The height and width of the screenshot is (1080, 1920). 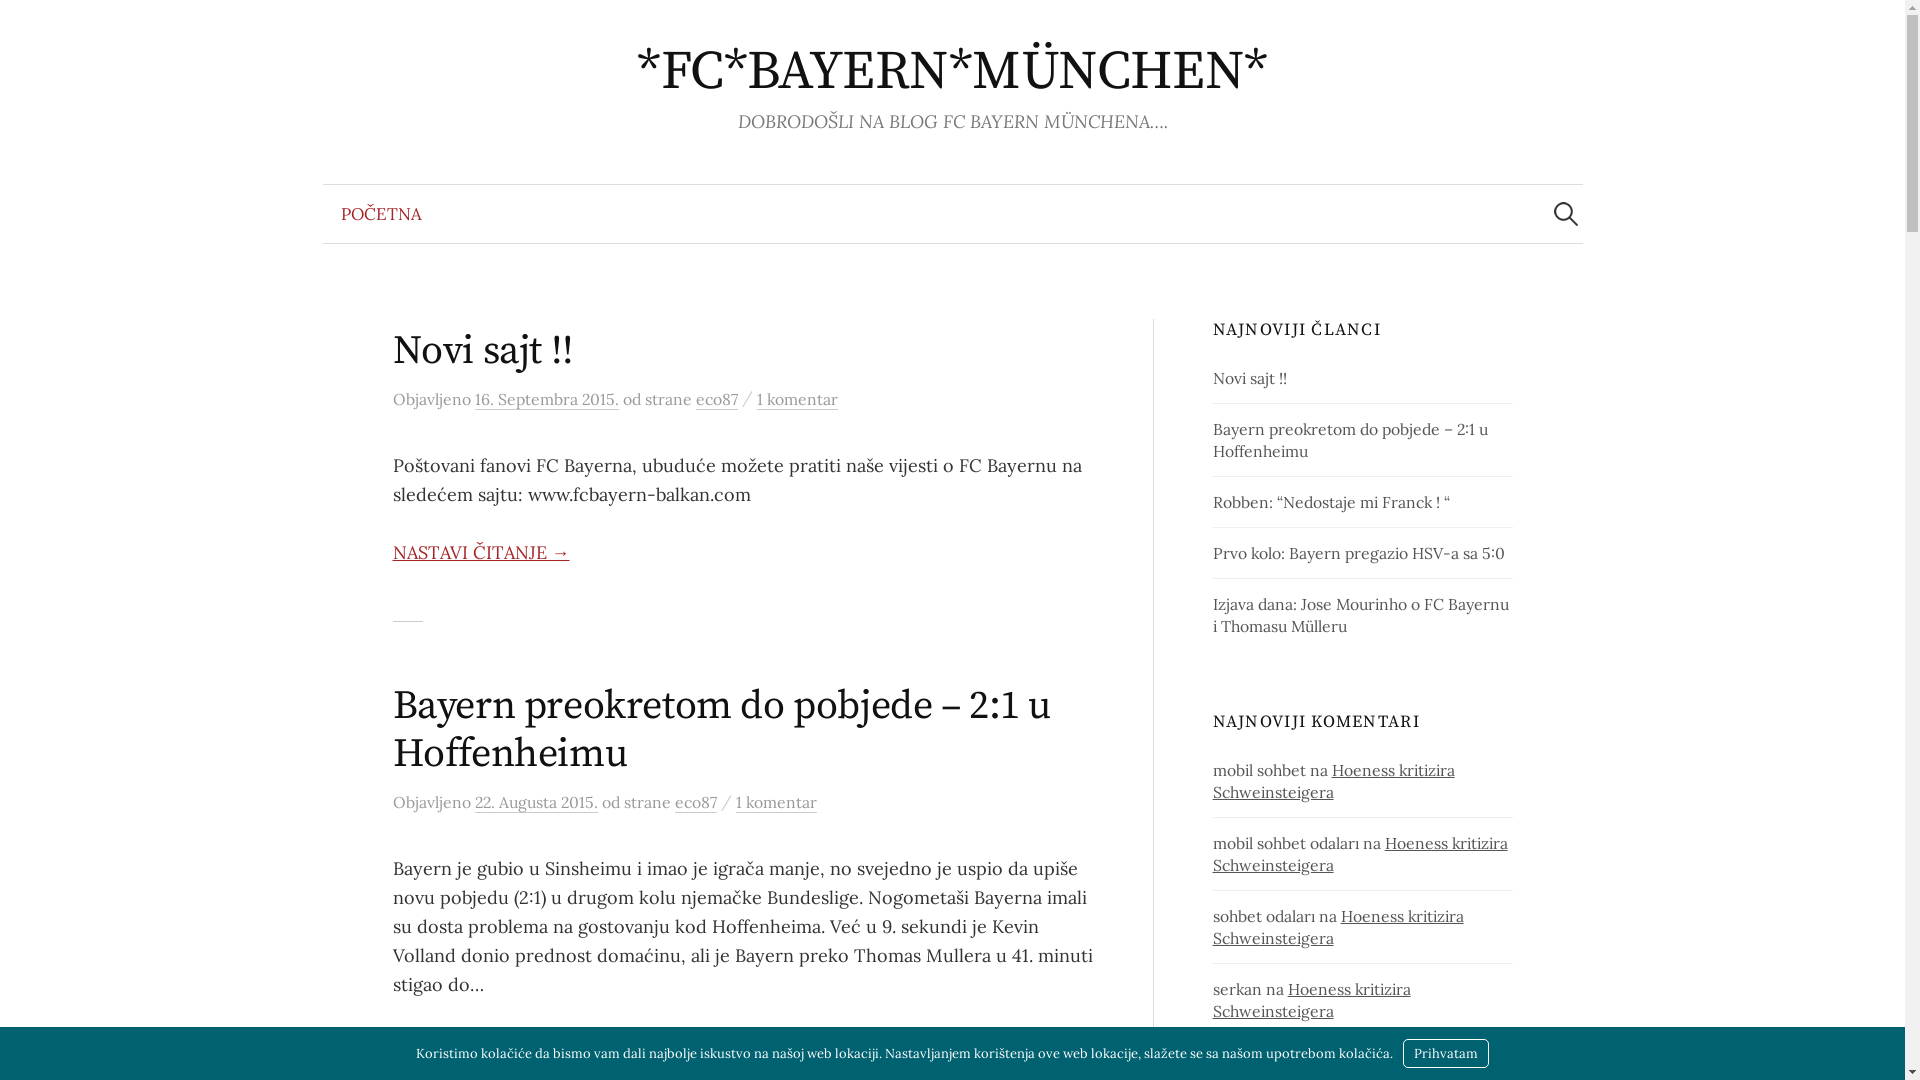 What do you see at coordinates (1312, 1000) in the screenshot?
I see `Hoeness kritizira Schweinsteigera` at bounding box center [1312, 1000].